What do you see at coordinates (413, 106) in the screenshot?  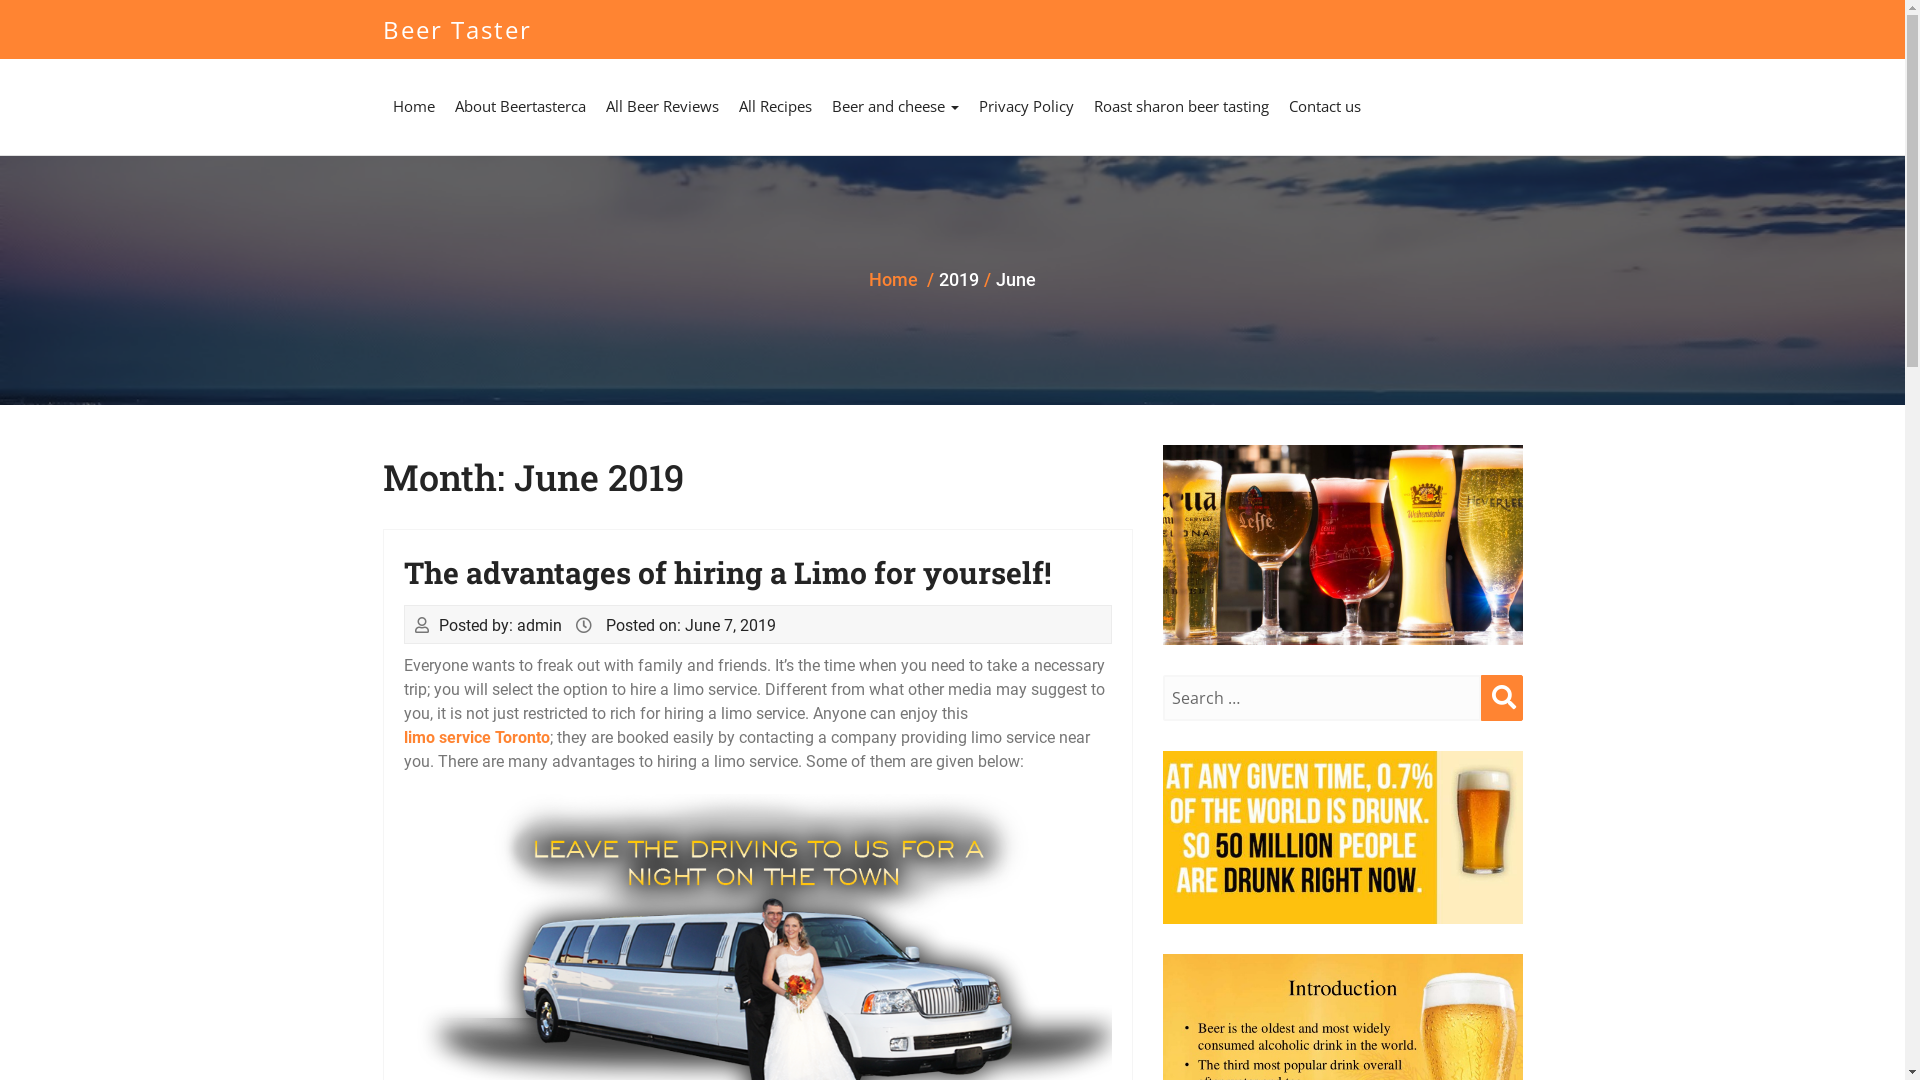 I see `Home` at bounding box center [413, 106].